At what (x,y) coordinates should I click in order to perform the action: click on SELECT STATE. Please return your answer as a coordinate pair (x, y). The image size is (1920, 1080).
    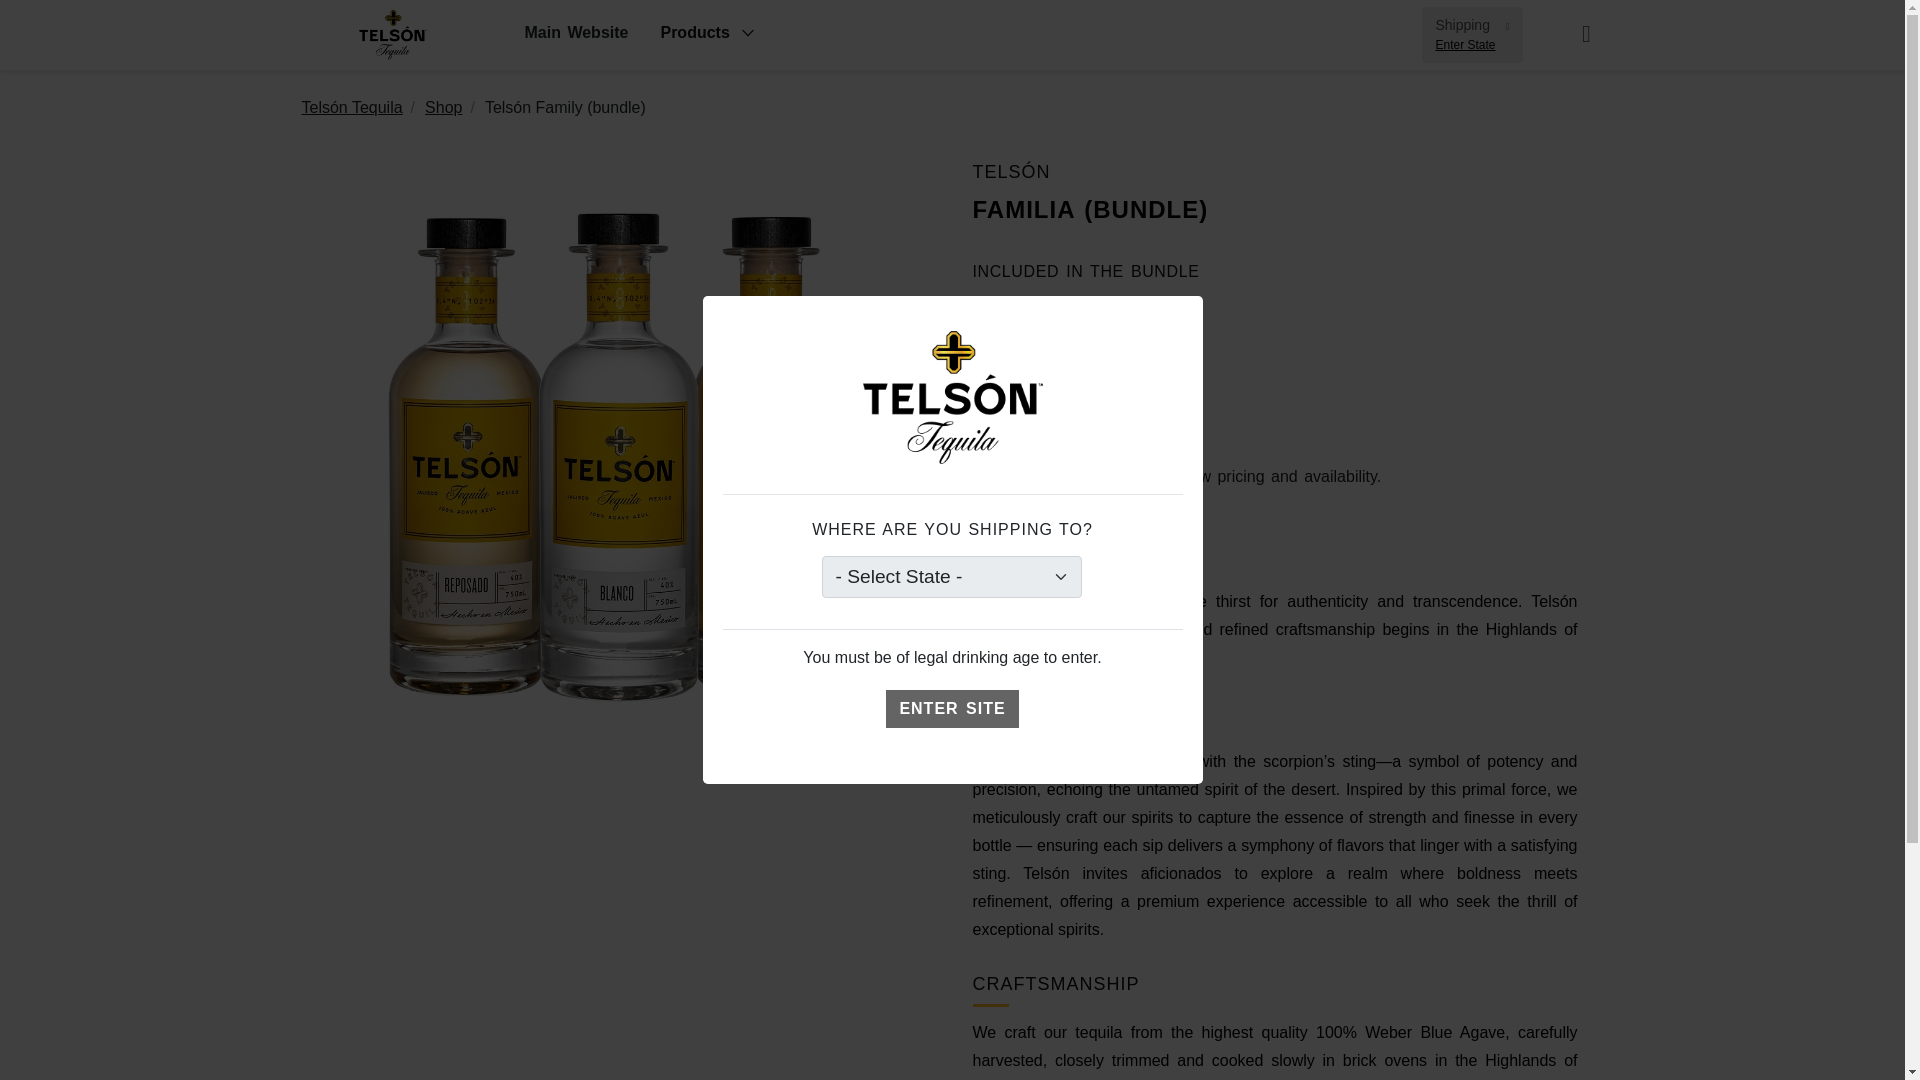
    Looking at the image, I should click on (1067, 477).